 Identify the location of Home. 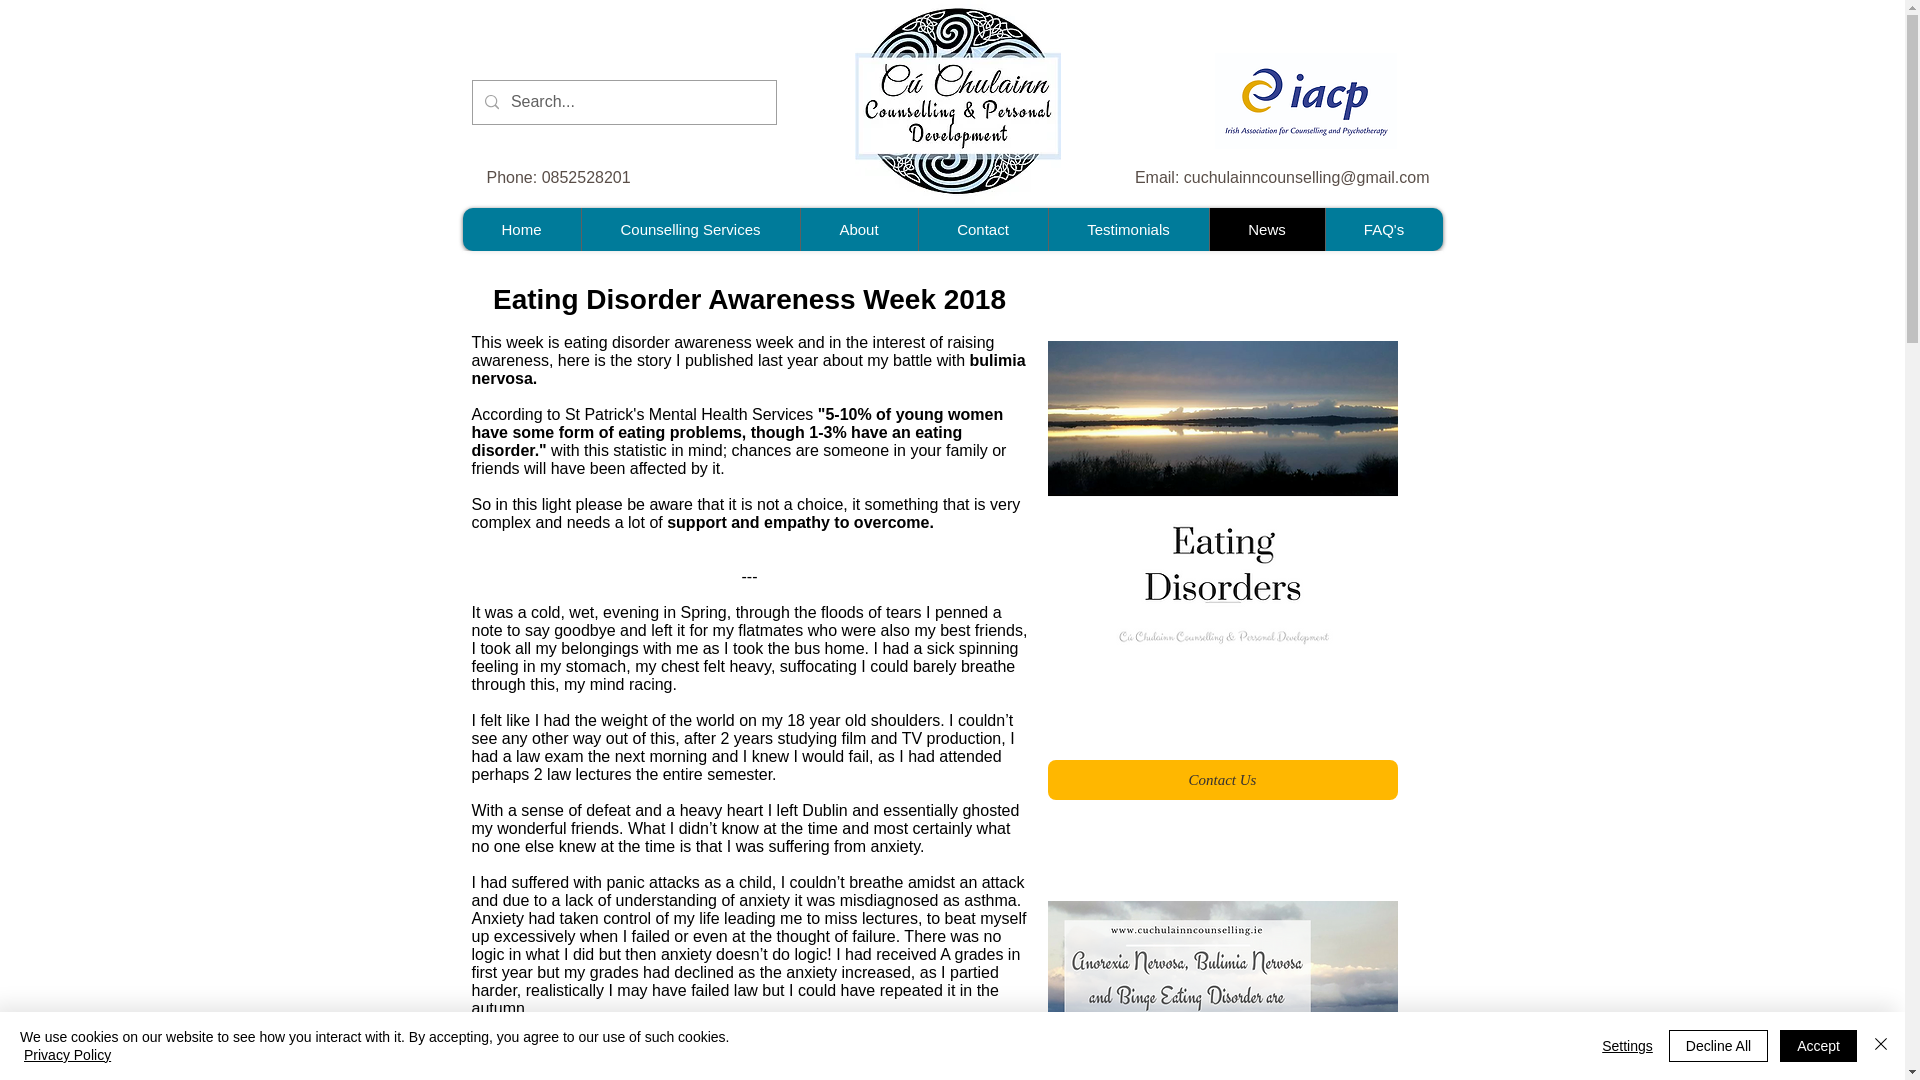
(520, 229).